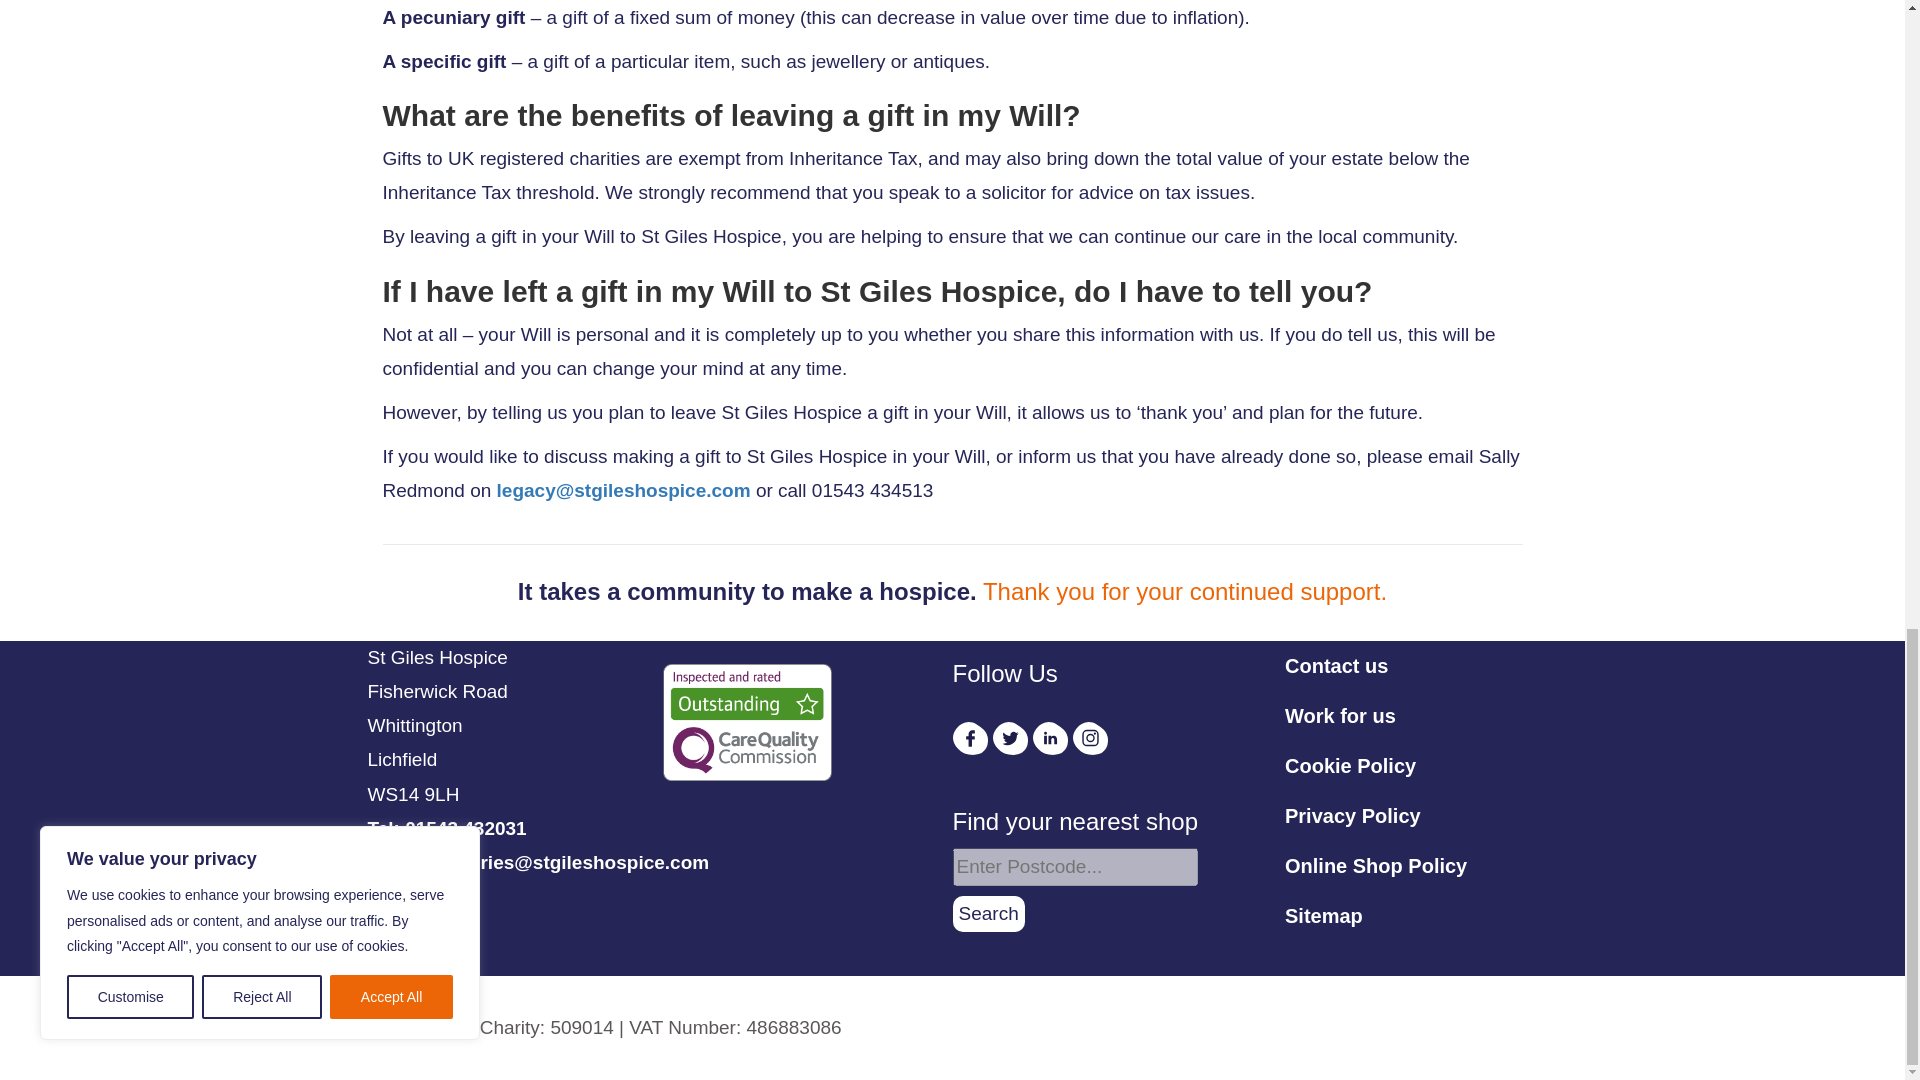 This screenshot has width=1920, height=1080. Describe the element at coordinates (988, 914) in the screenshot. I see `Search` at that location.